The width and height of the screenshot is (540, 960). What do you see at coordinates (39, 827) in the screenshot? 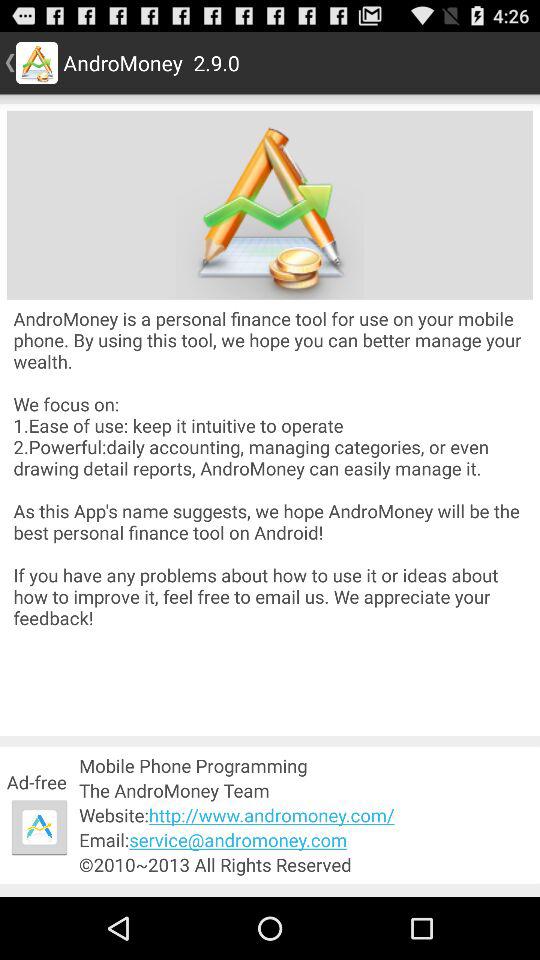
I see `turn on item below ad-free icon` at bounding box center [39, 827].